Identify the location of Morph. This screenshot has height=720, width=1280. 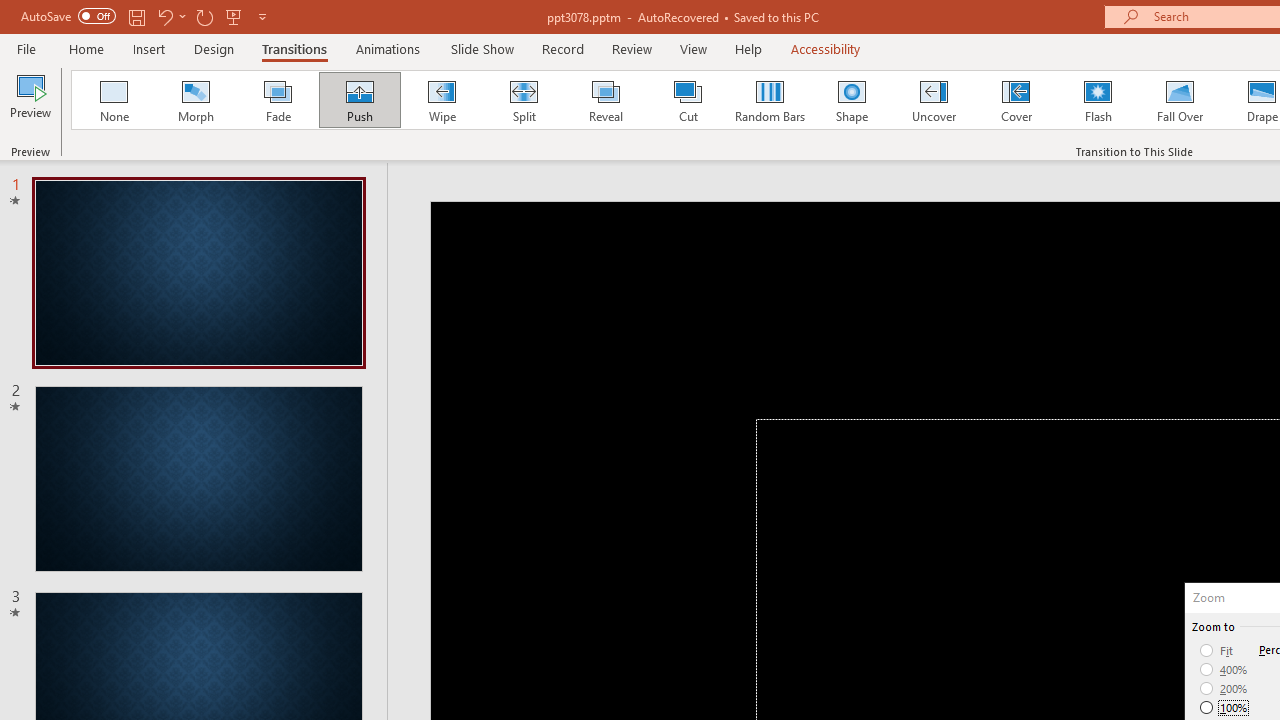
(195, 100).